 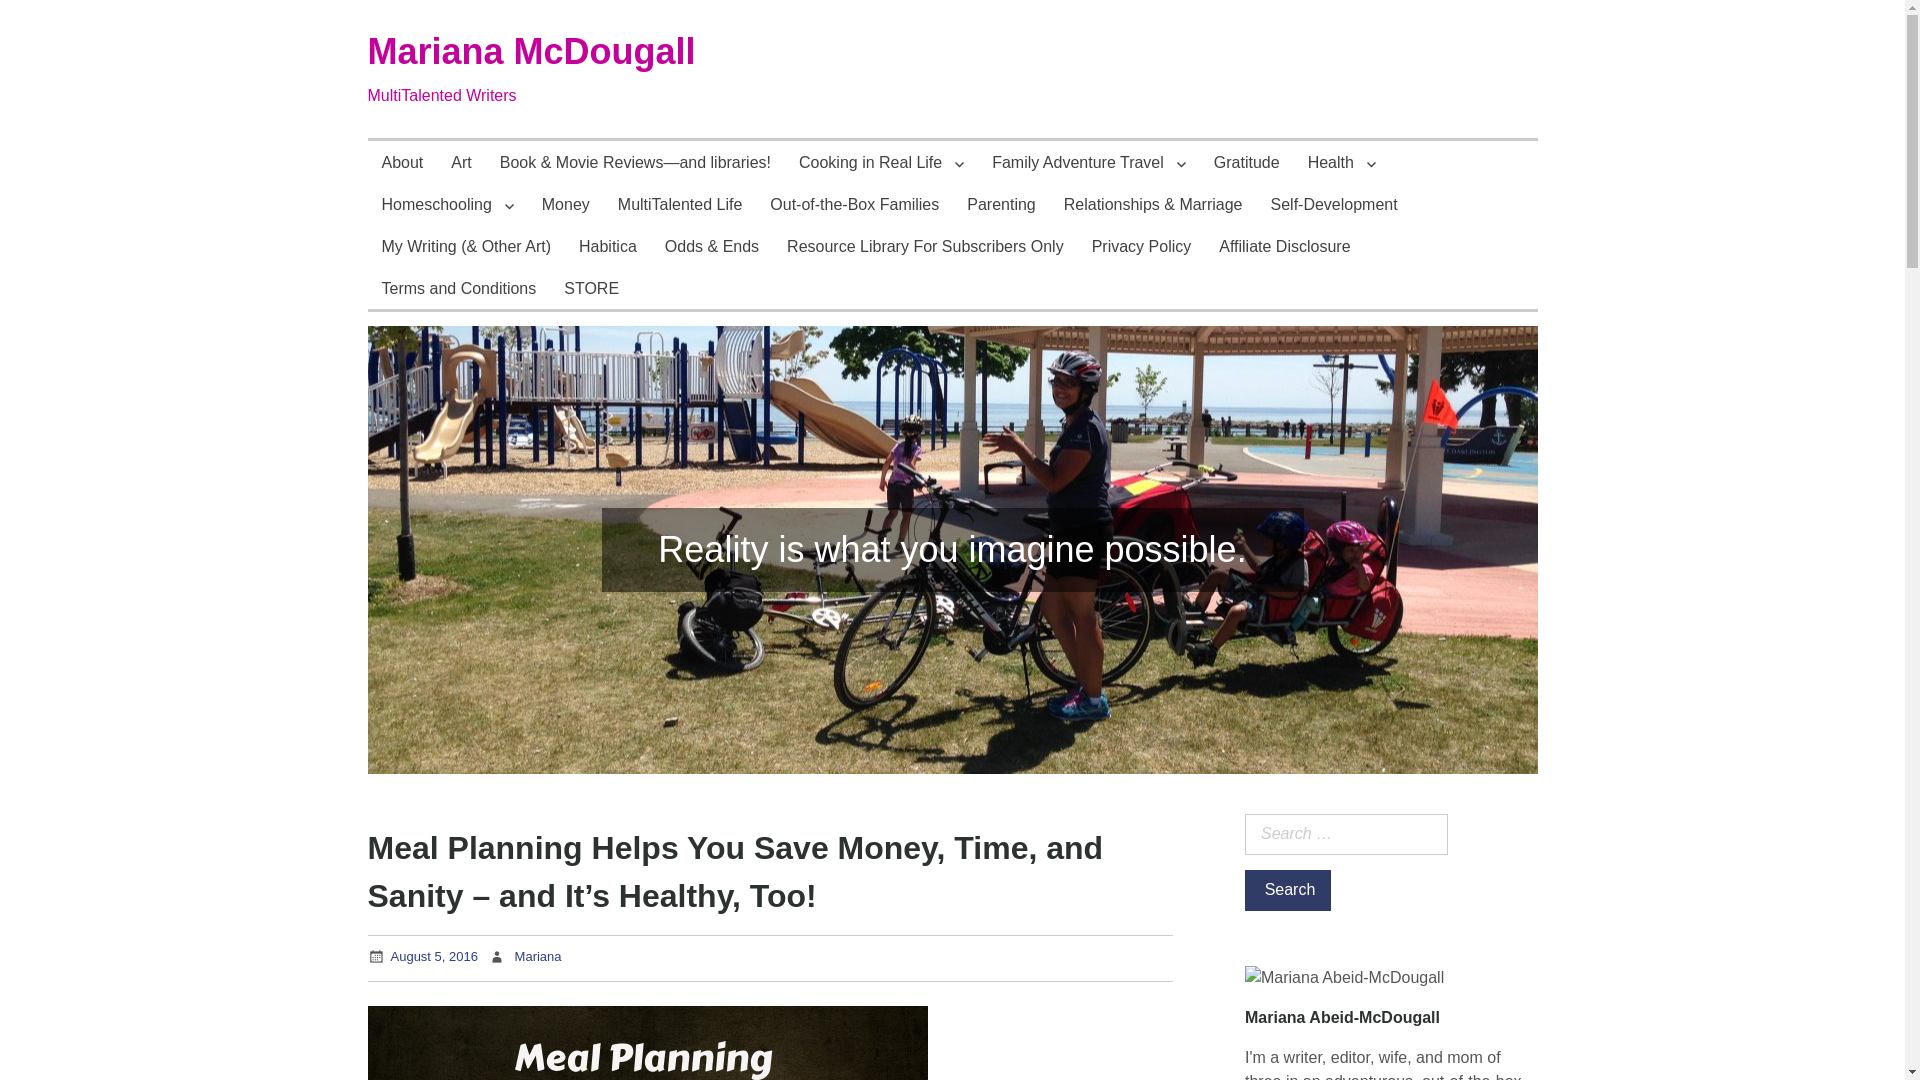 What do you see at coordinates (680, 203) in the screenshot?
I see `MultiTalented Life` at bounding box center [680, 203].